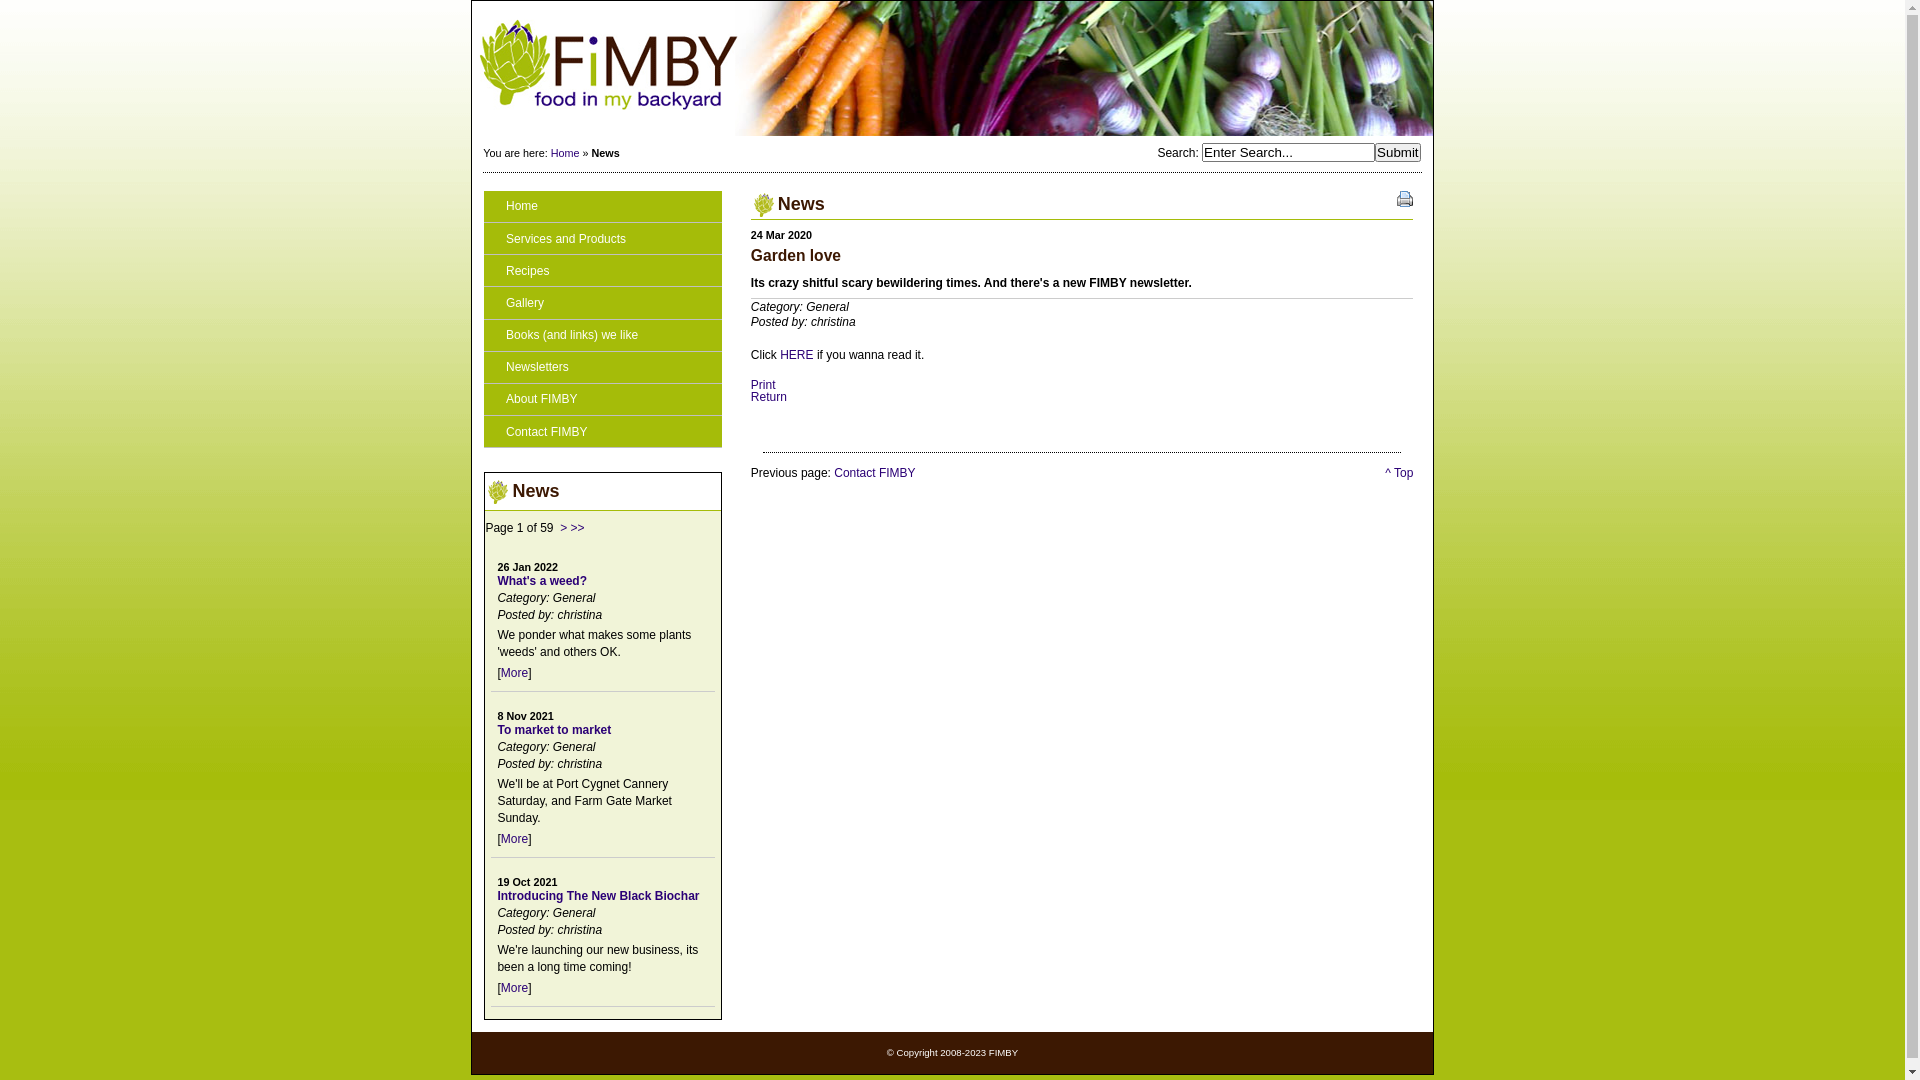 The height and width of the screenshot is (1080, 1920). Describe the element at coordinates (603, 270) in the screenshot. I see `Recipes` at that location.